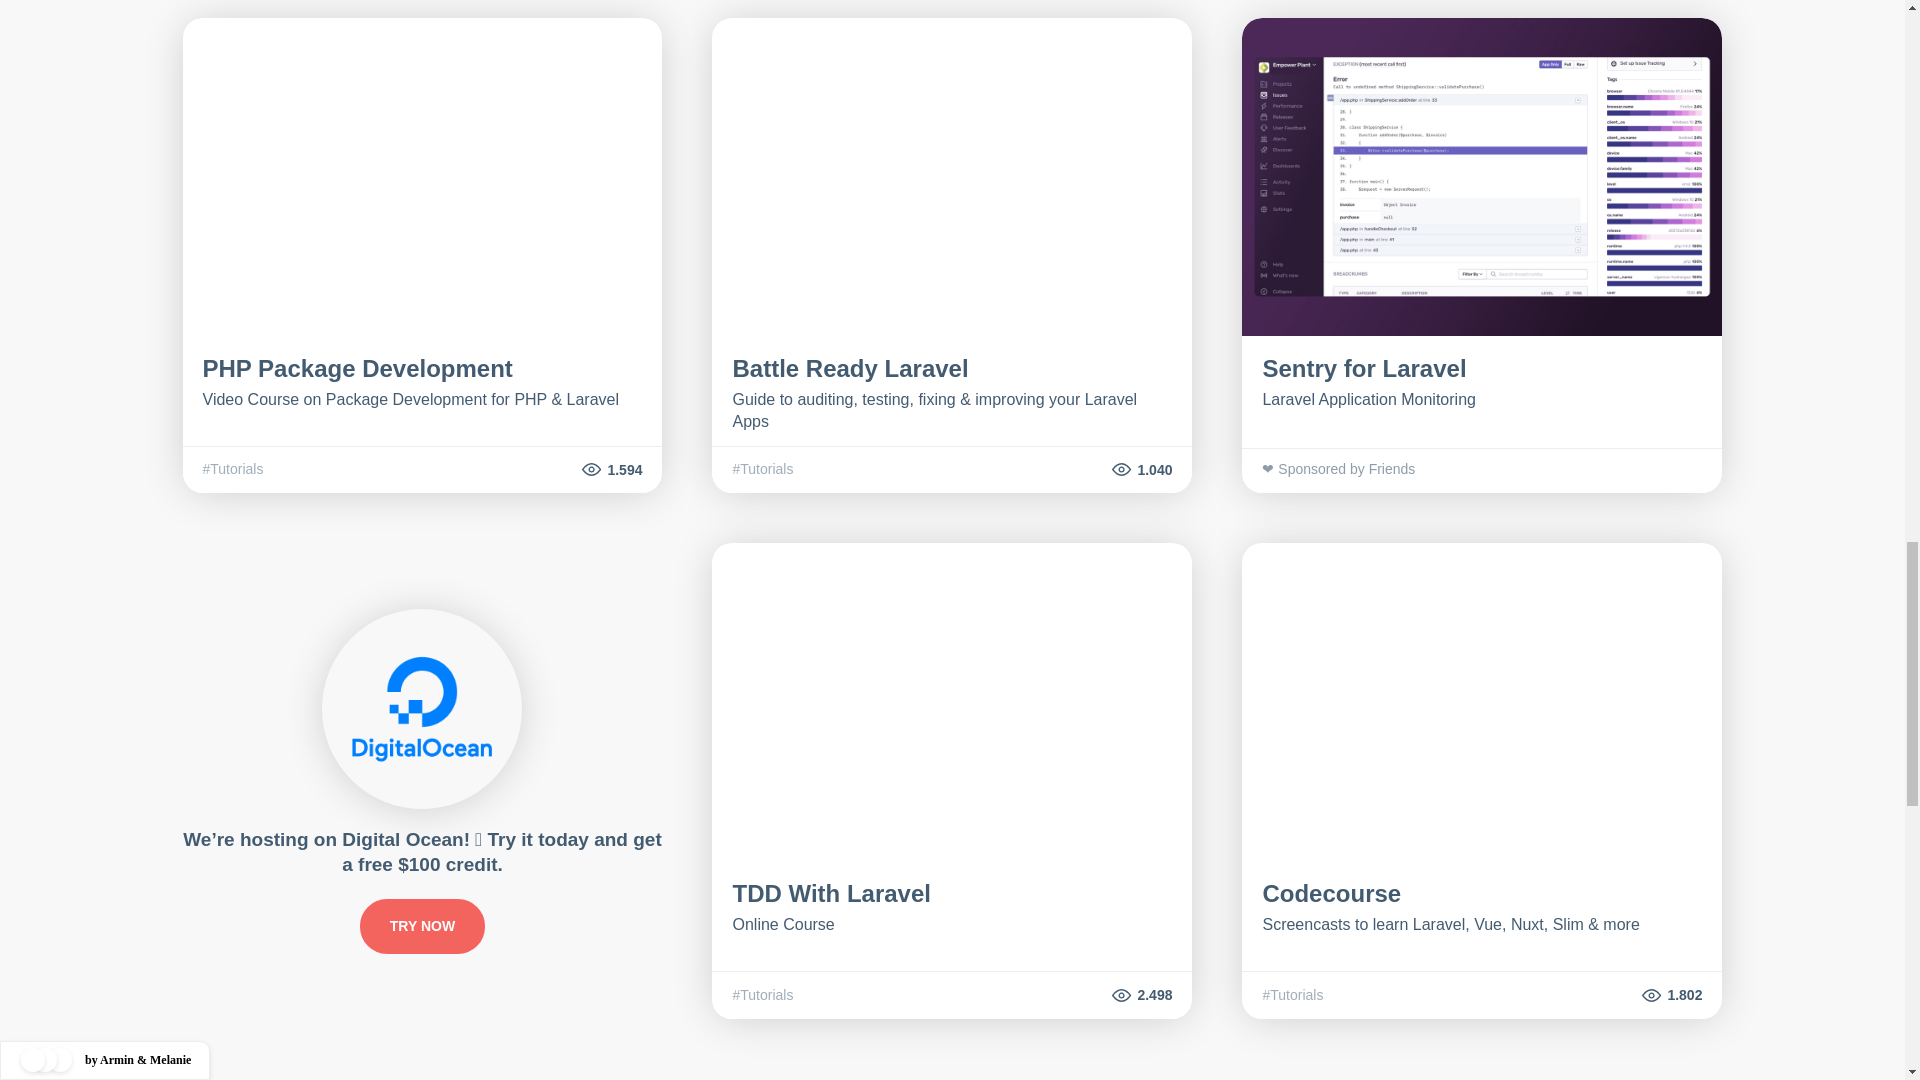 The height and width of the screenshot is (1080, 1920). Describe the element at coordinates (1364, 368) in the screenshot. I see `Sentry for Laravel` at that location.